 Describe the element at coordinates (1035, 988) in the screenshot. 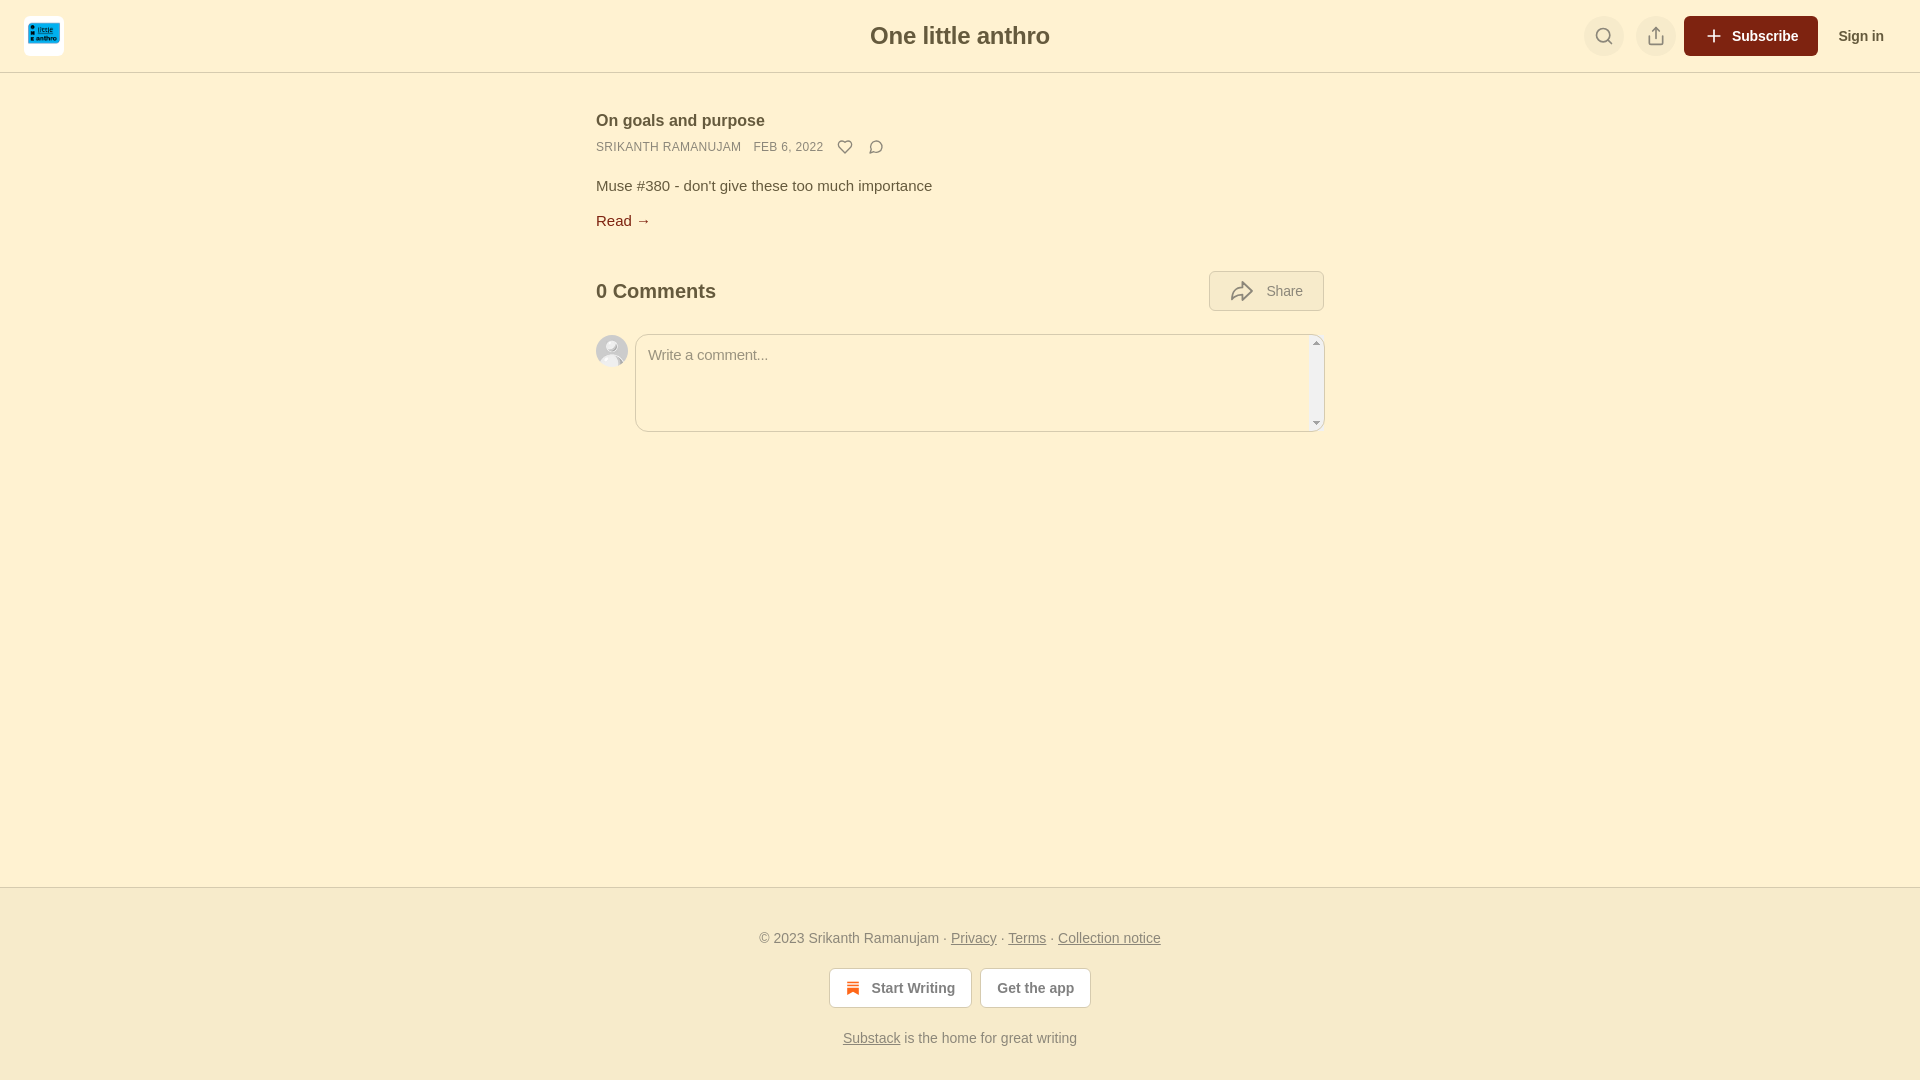

I see `Get the app` at that location.